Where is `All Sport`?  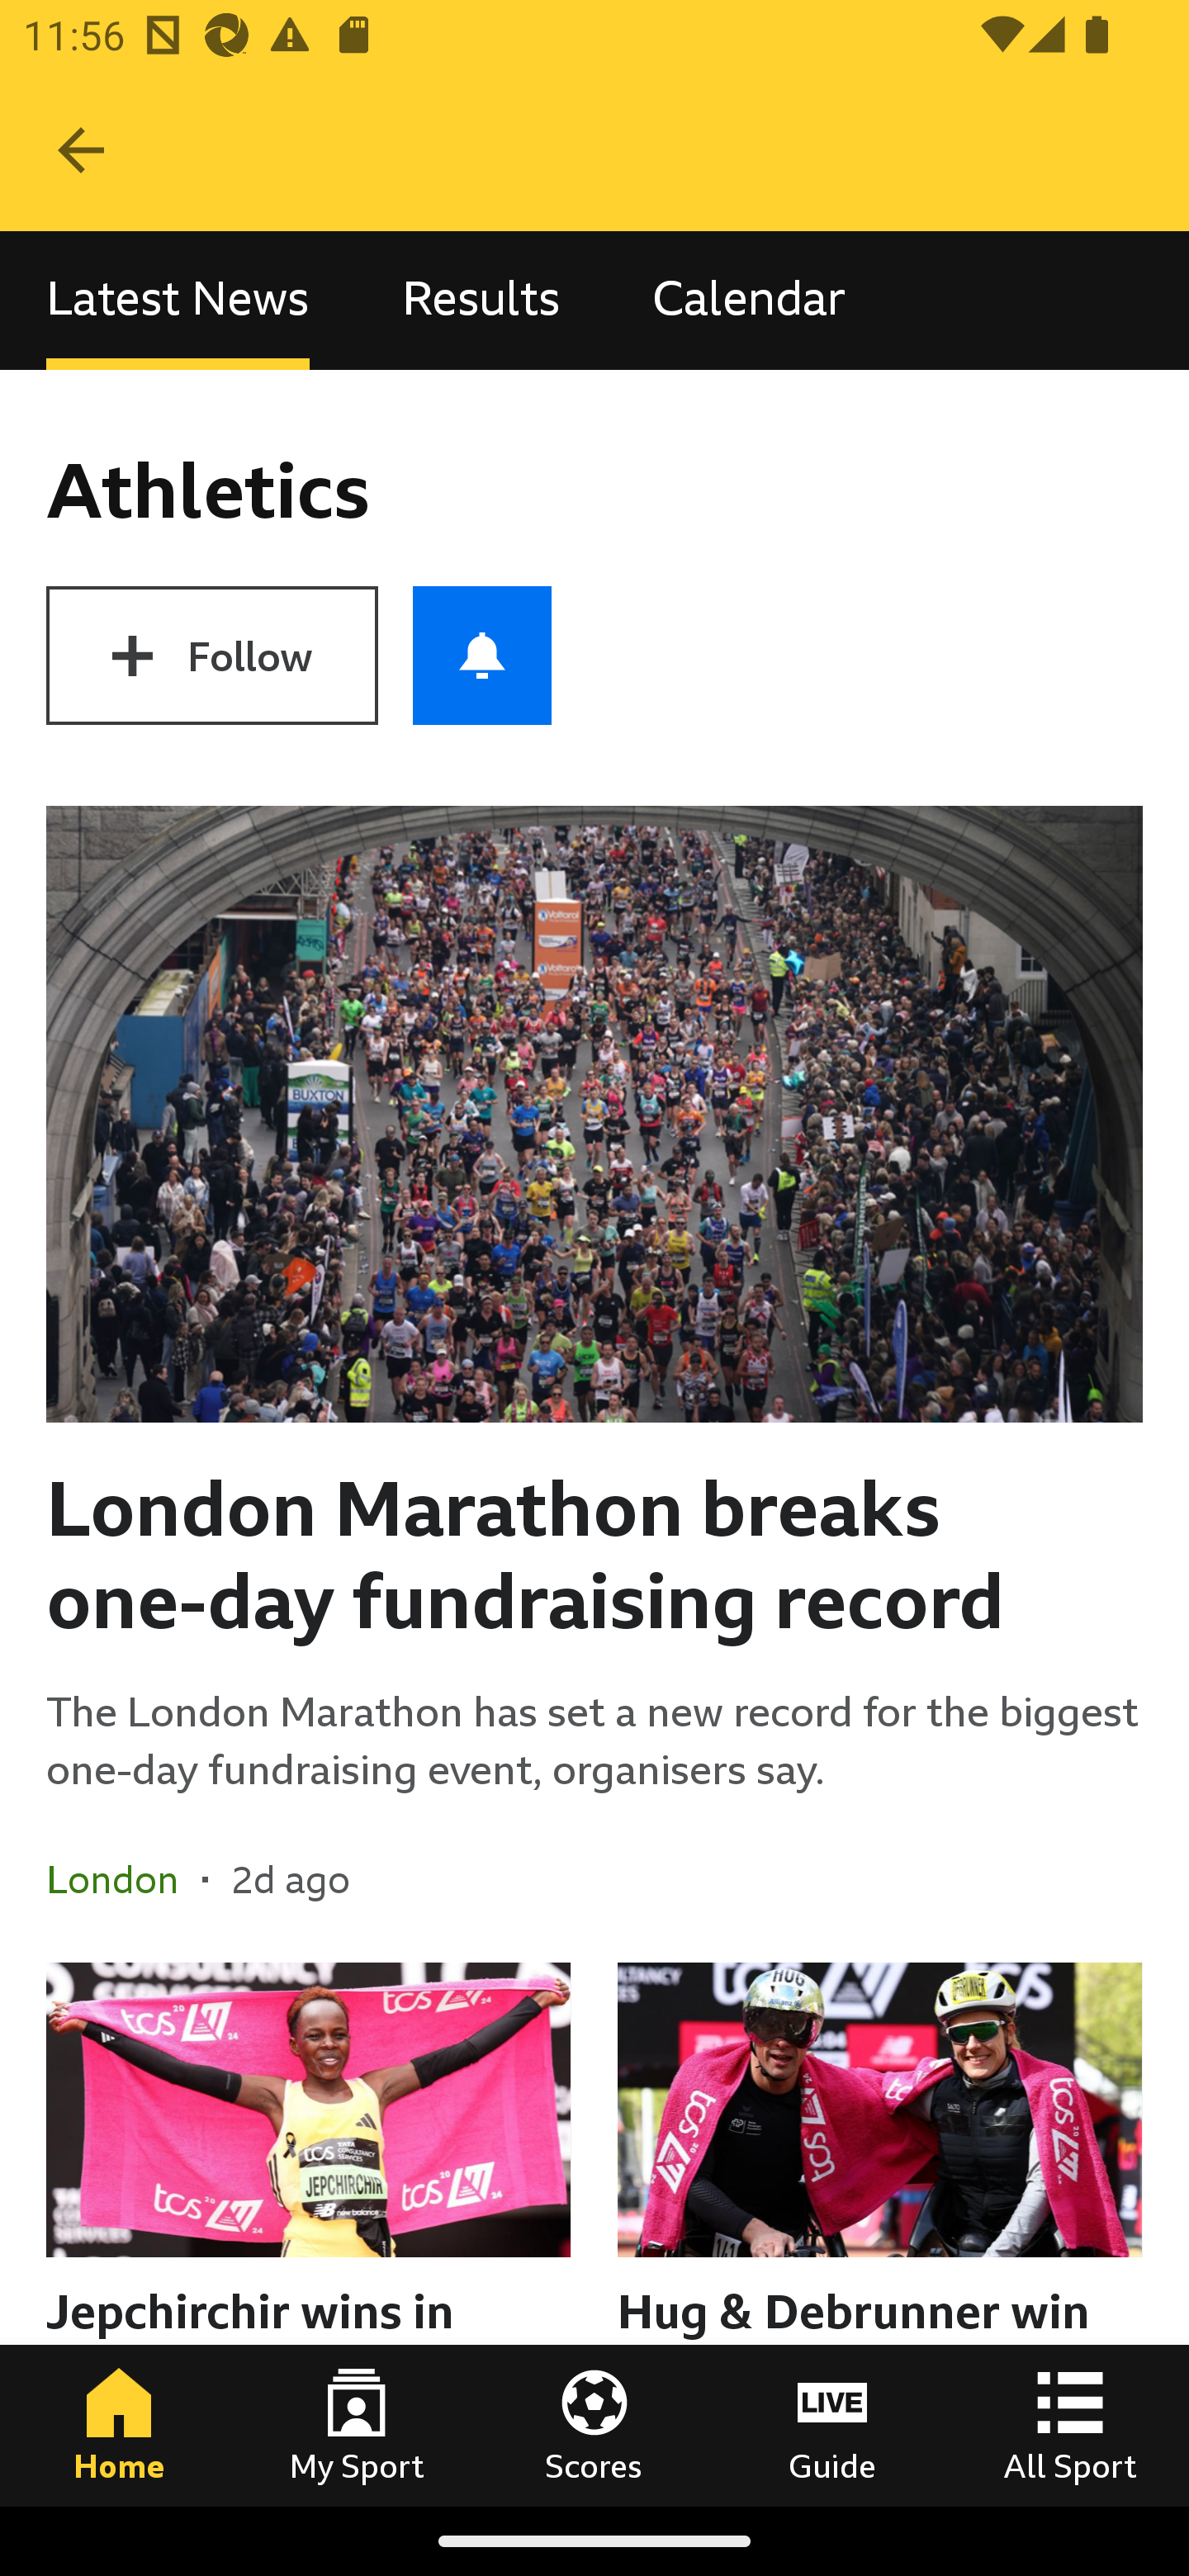
All Sport is located at coordinates (1070, 2425).